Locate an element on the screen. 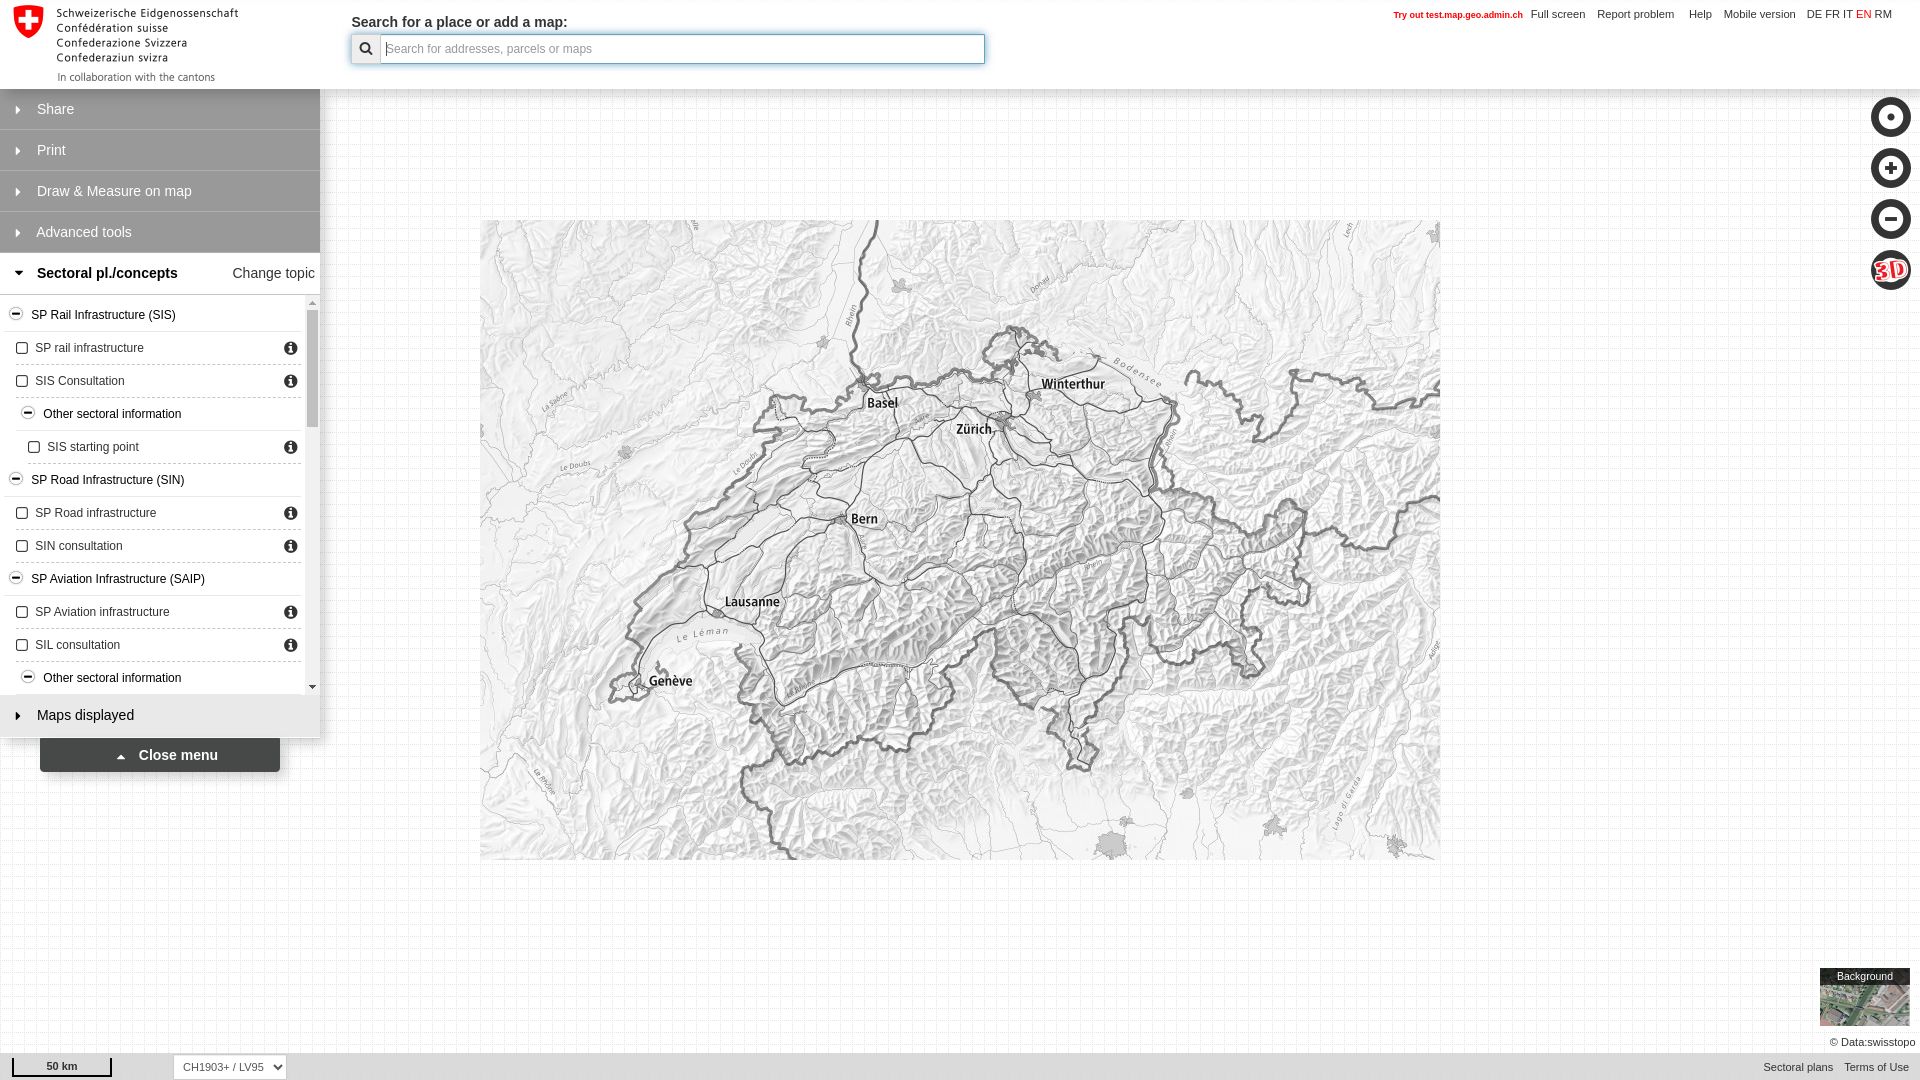  Terms of Use is located at coordinates (1876, 1067).